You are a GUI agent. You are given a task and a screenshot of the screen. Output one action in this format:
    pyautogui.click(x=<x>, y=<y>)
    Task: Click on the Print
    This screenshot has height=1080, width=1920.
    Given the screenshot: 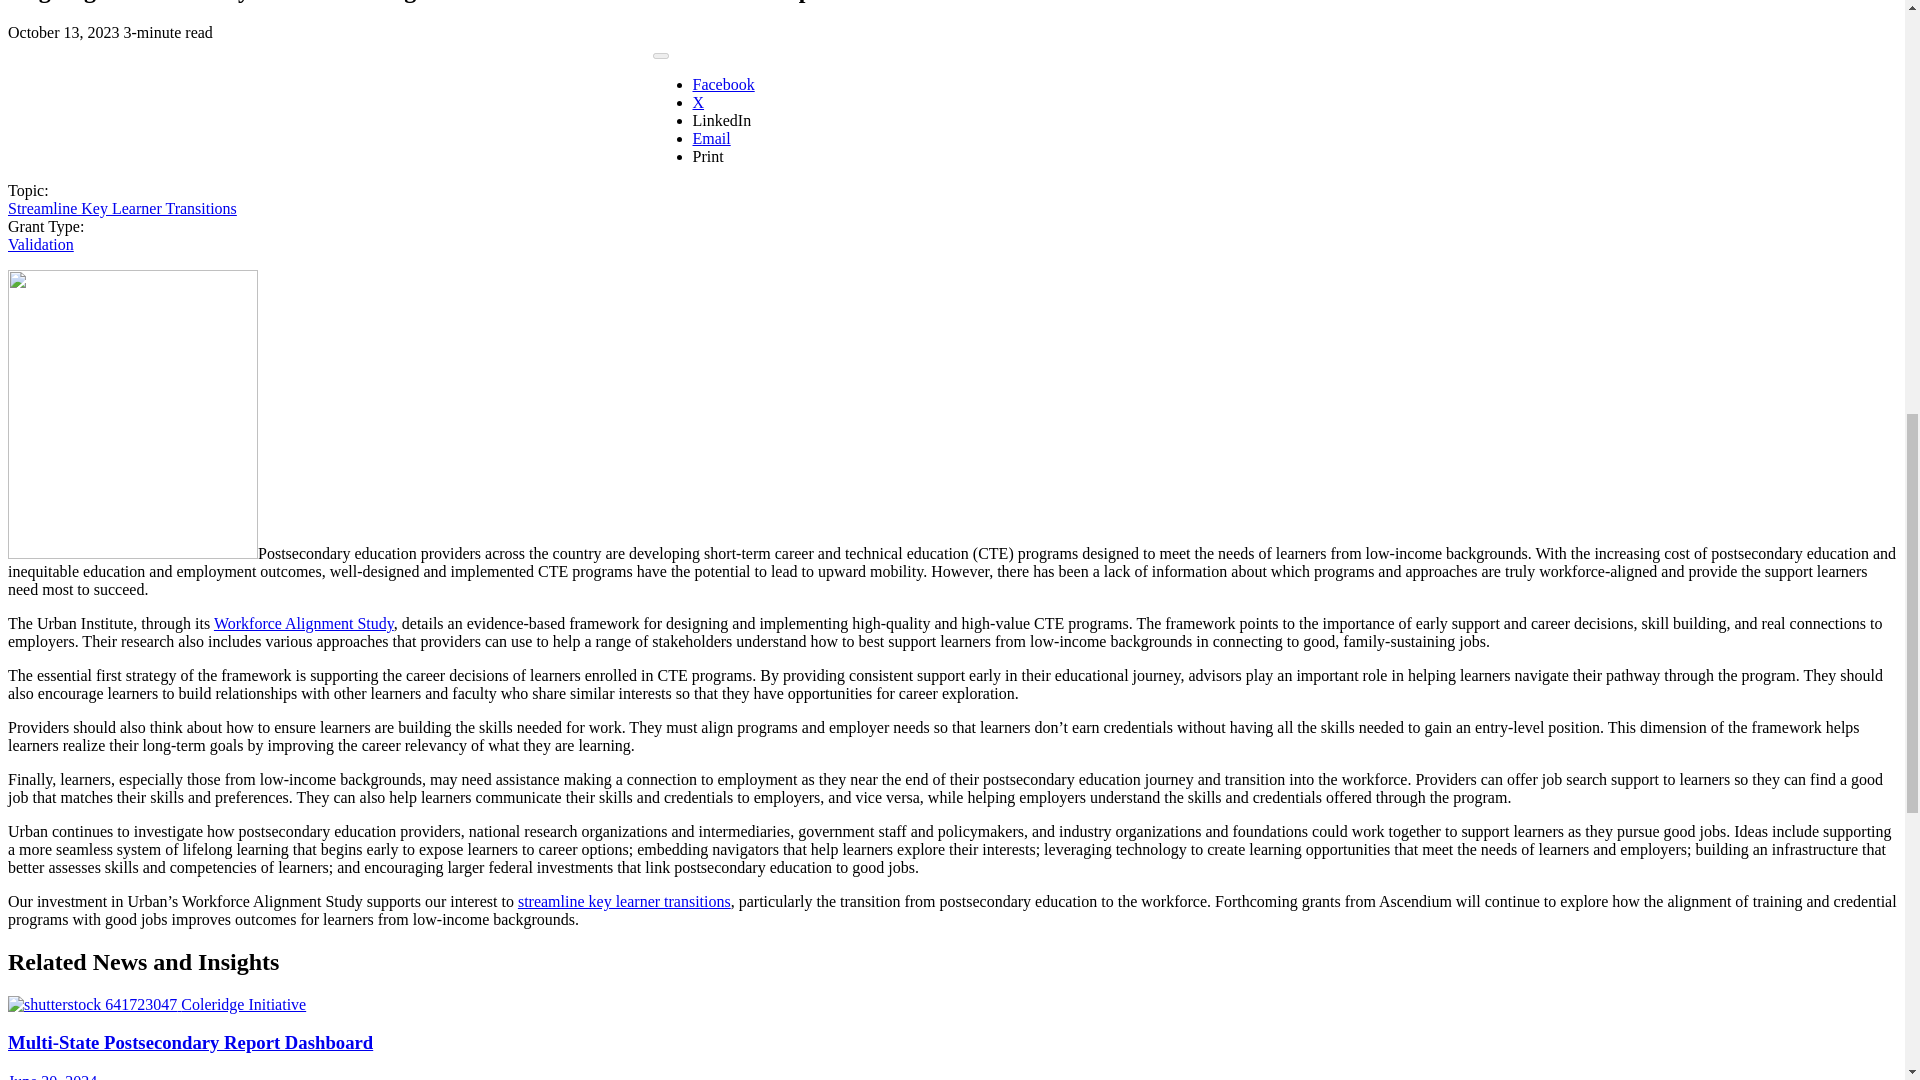 What is the action you would take?
    pyautogui.click(x=707, y=156)
    